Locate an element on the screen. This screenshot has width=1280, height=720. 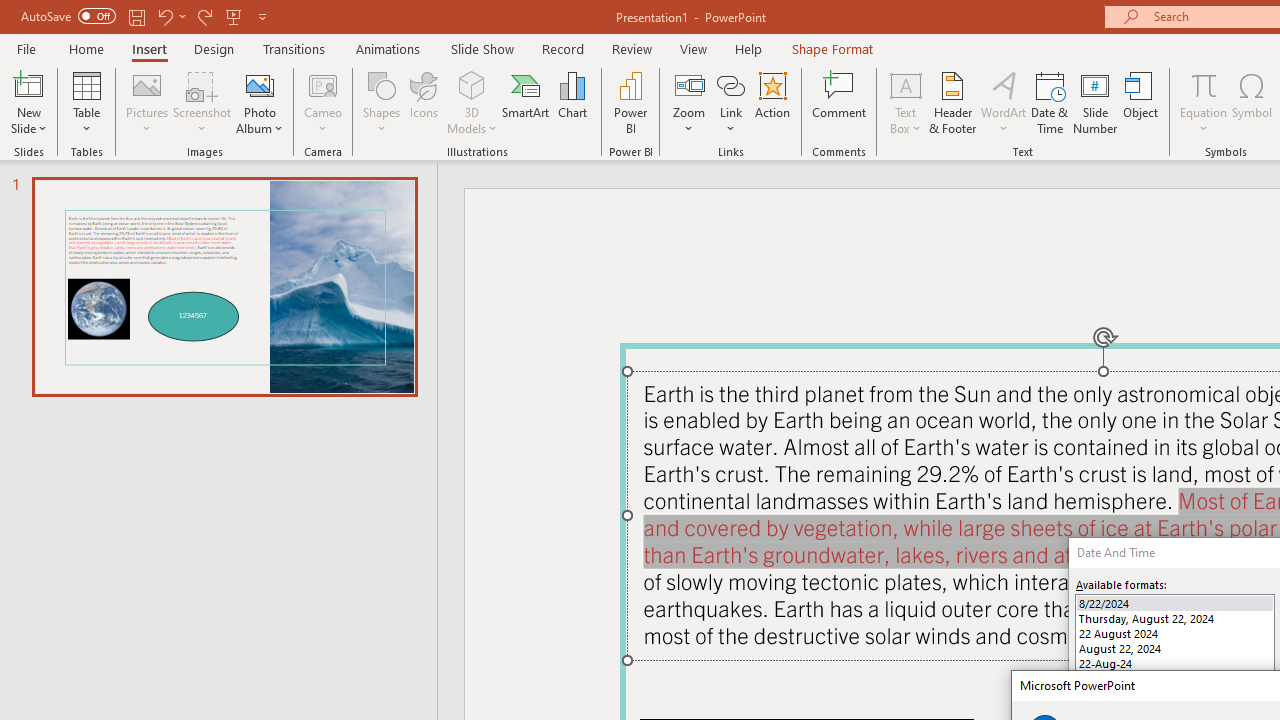
Link is located at coordinates (731, 84).